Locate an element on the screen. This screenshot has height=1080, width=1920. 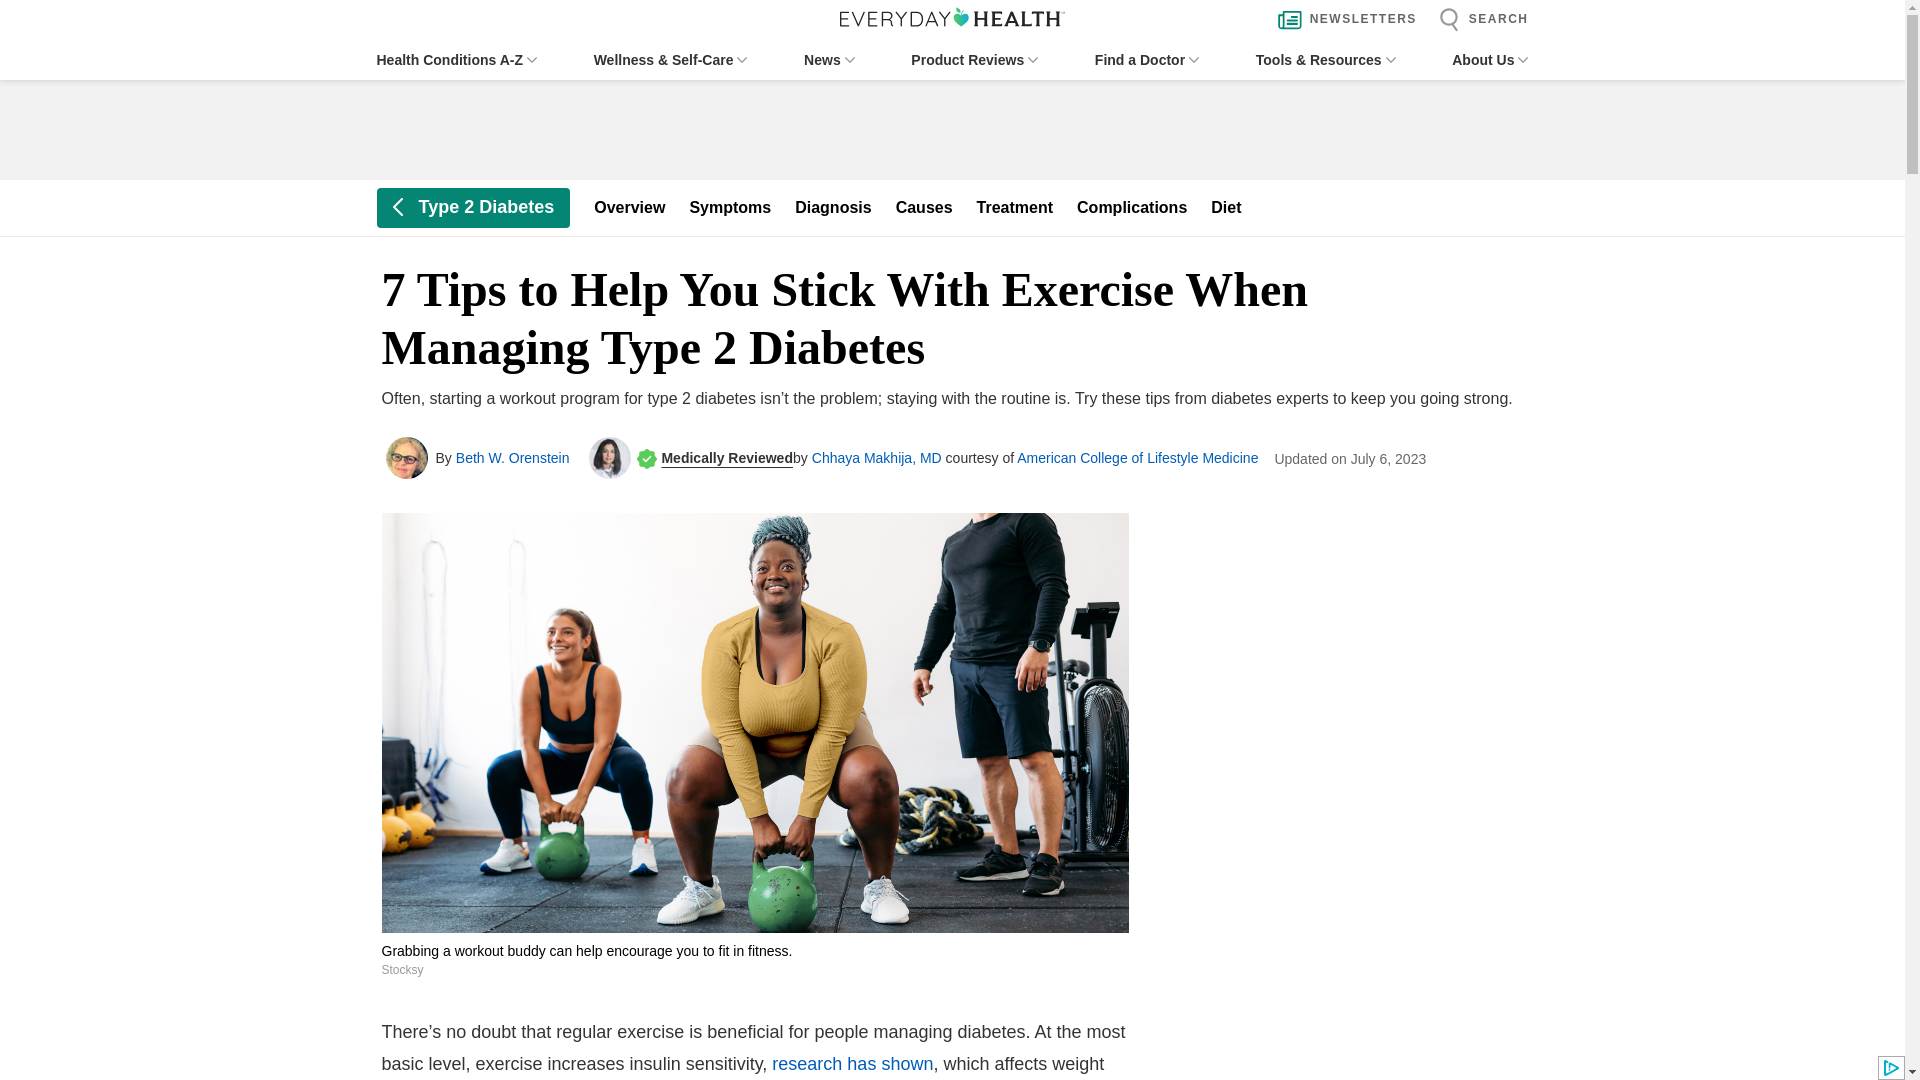
Health Conditions A-Z is located at coordinates (456, 60).